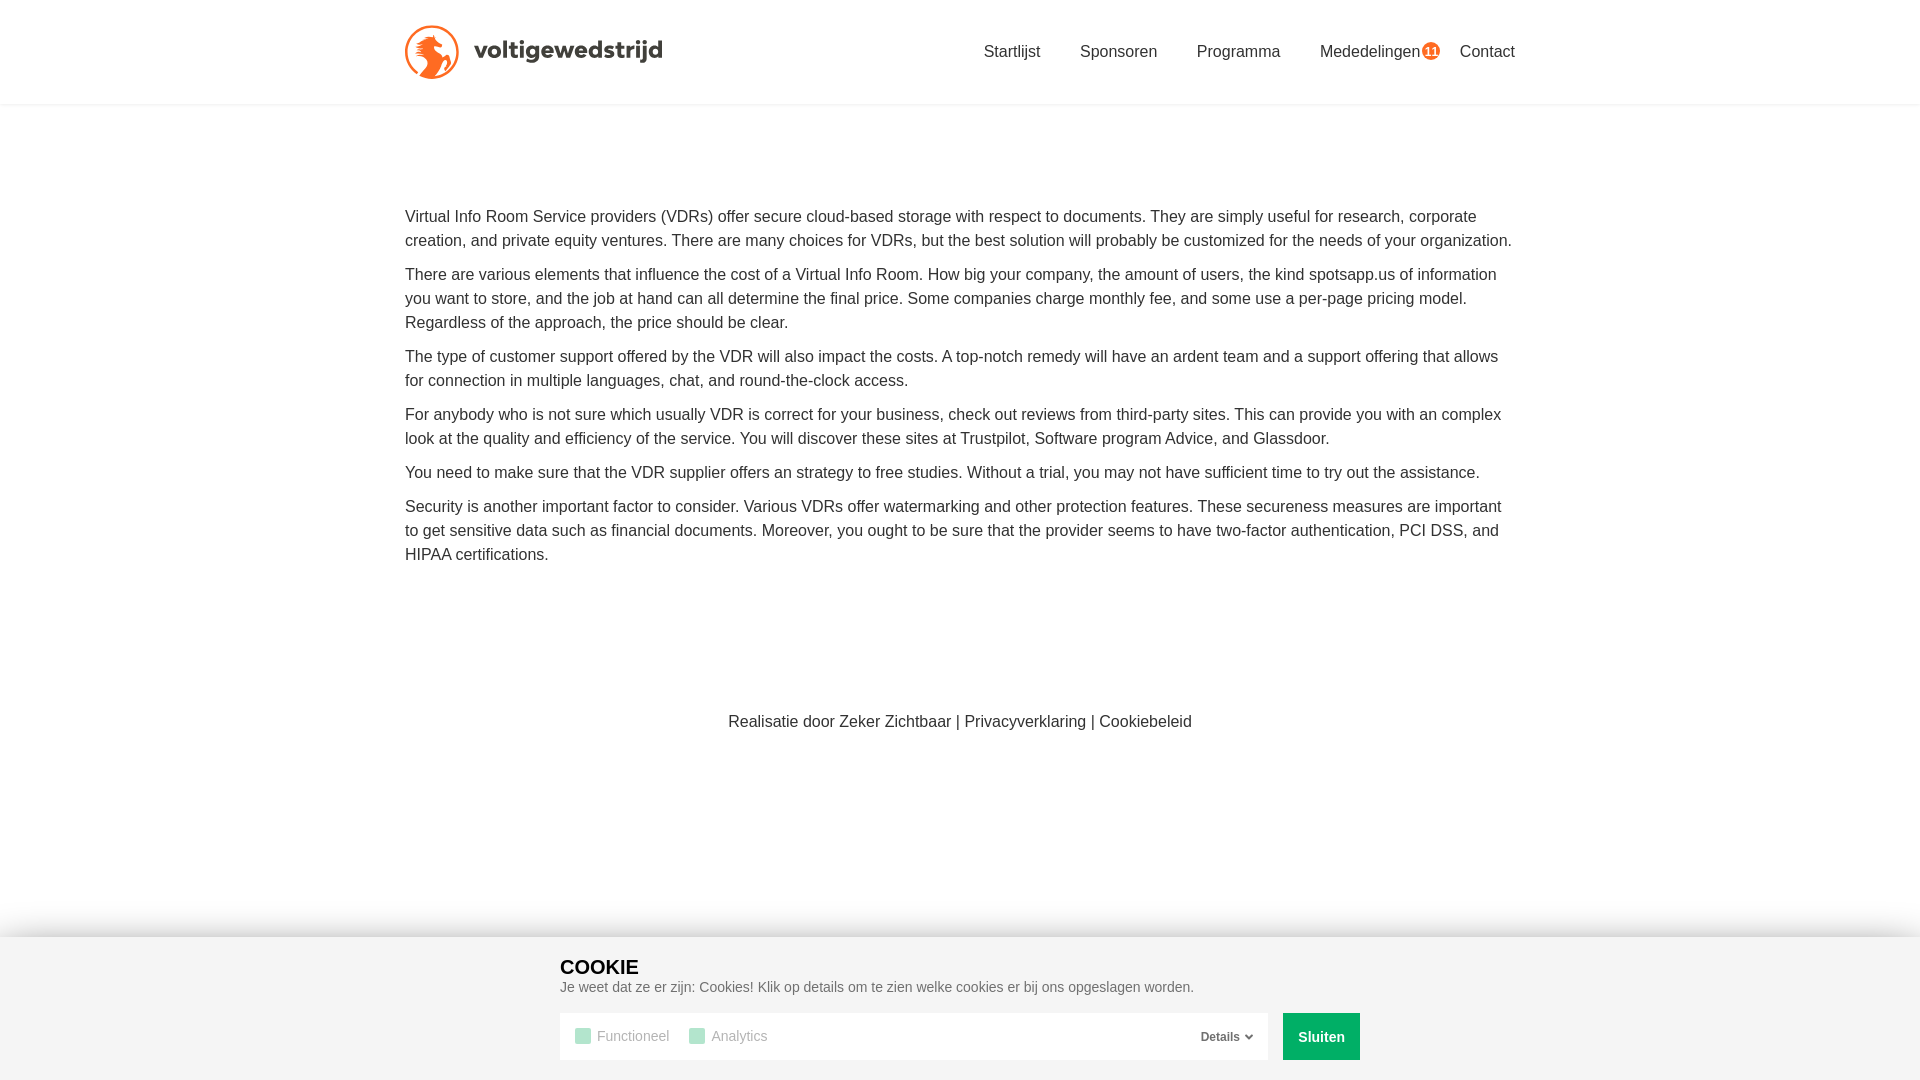  I want to click on Contact, so click(1486, 52).